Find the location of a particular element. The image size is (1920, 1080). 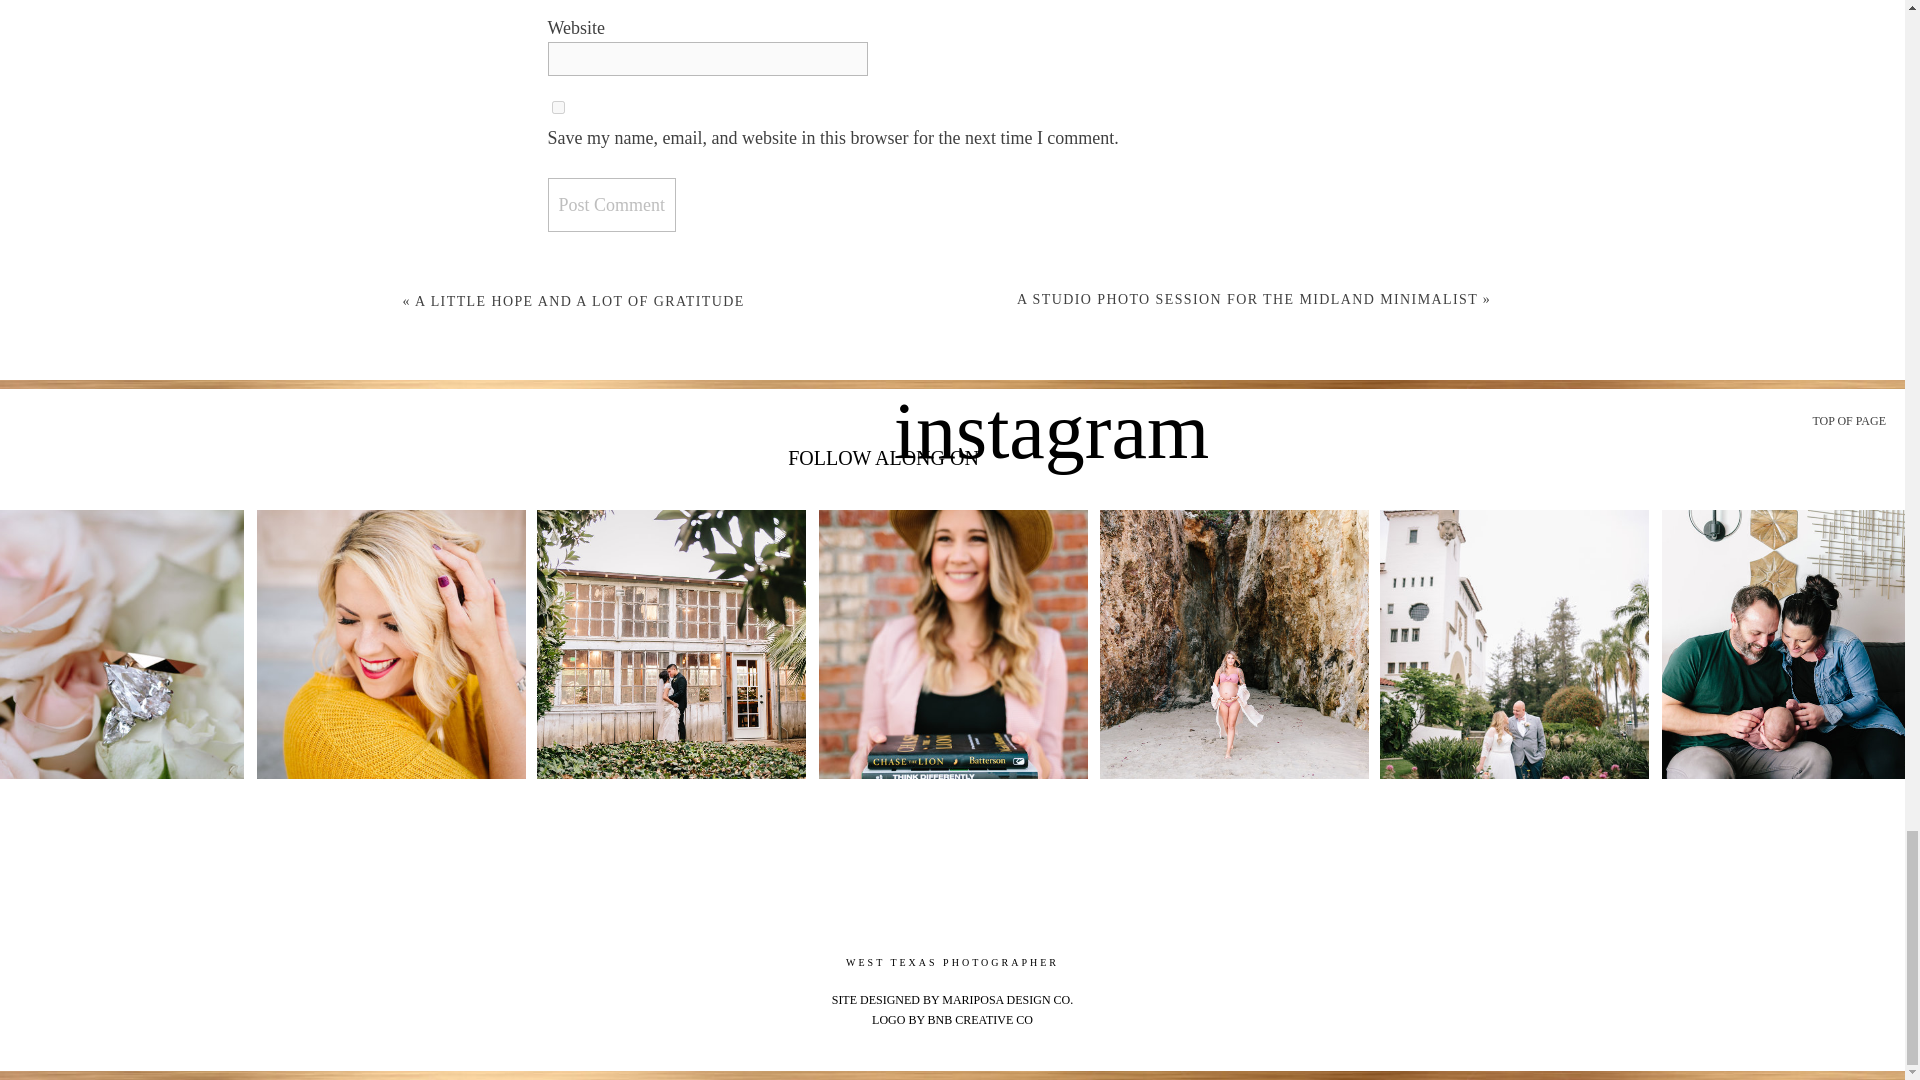

A STUDIO PHOTO SESSION FOR THE MIDLAND MINIMALIST is located at coordinates (1248, 298).